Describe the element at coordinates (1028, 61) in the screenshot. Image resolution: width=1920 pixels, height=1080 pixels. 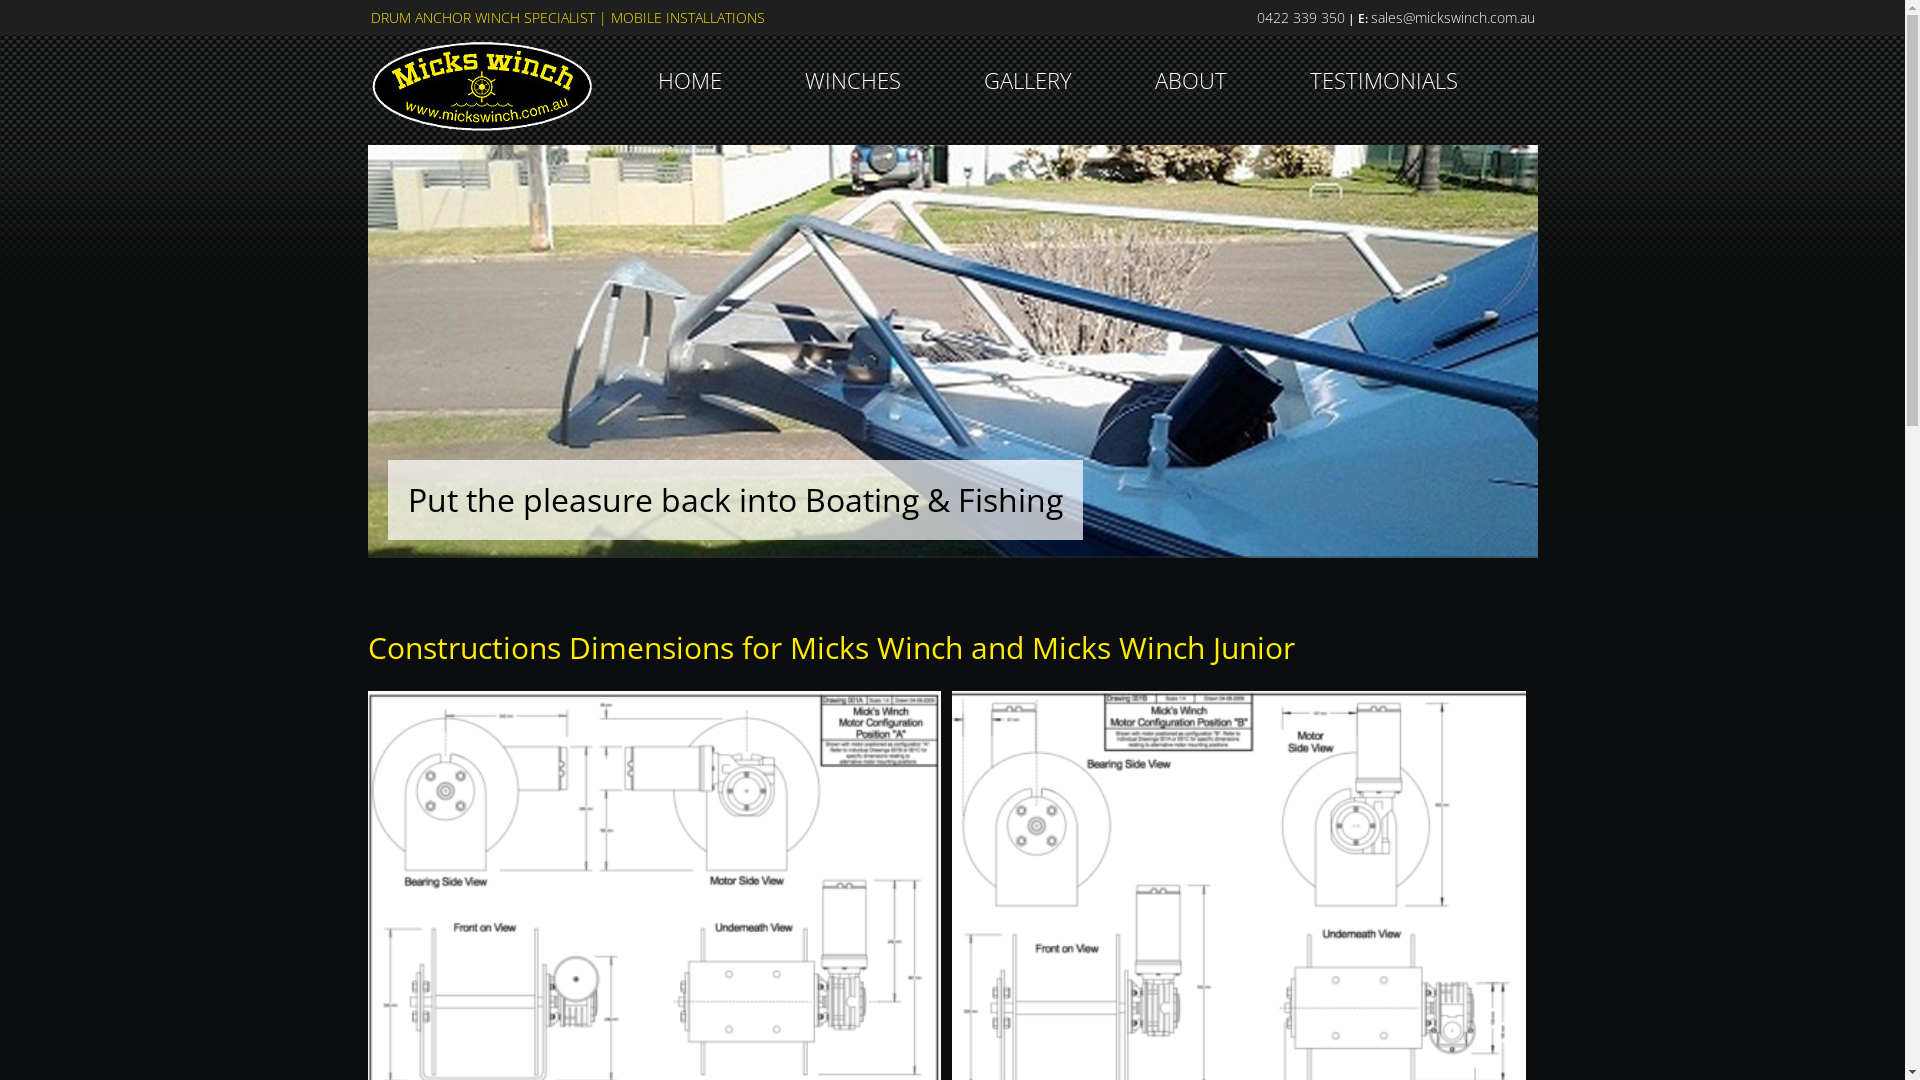
I see `GALLERY` at that location.